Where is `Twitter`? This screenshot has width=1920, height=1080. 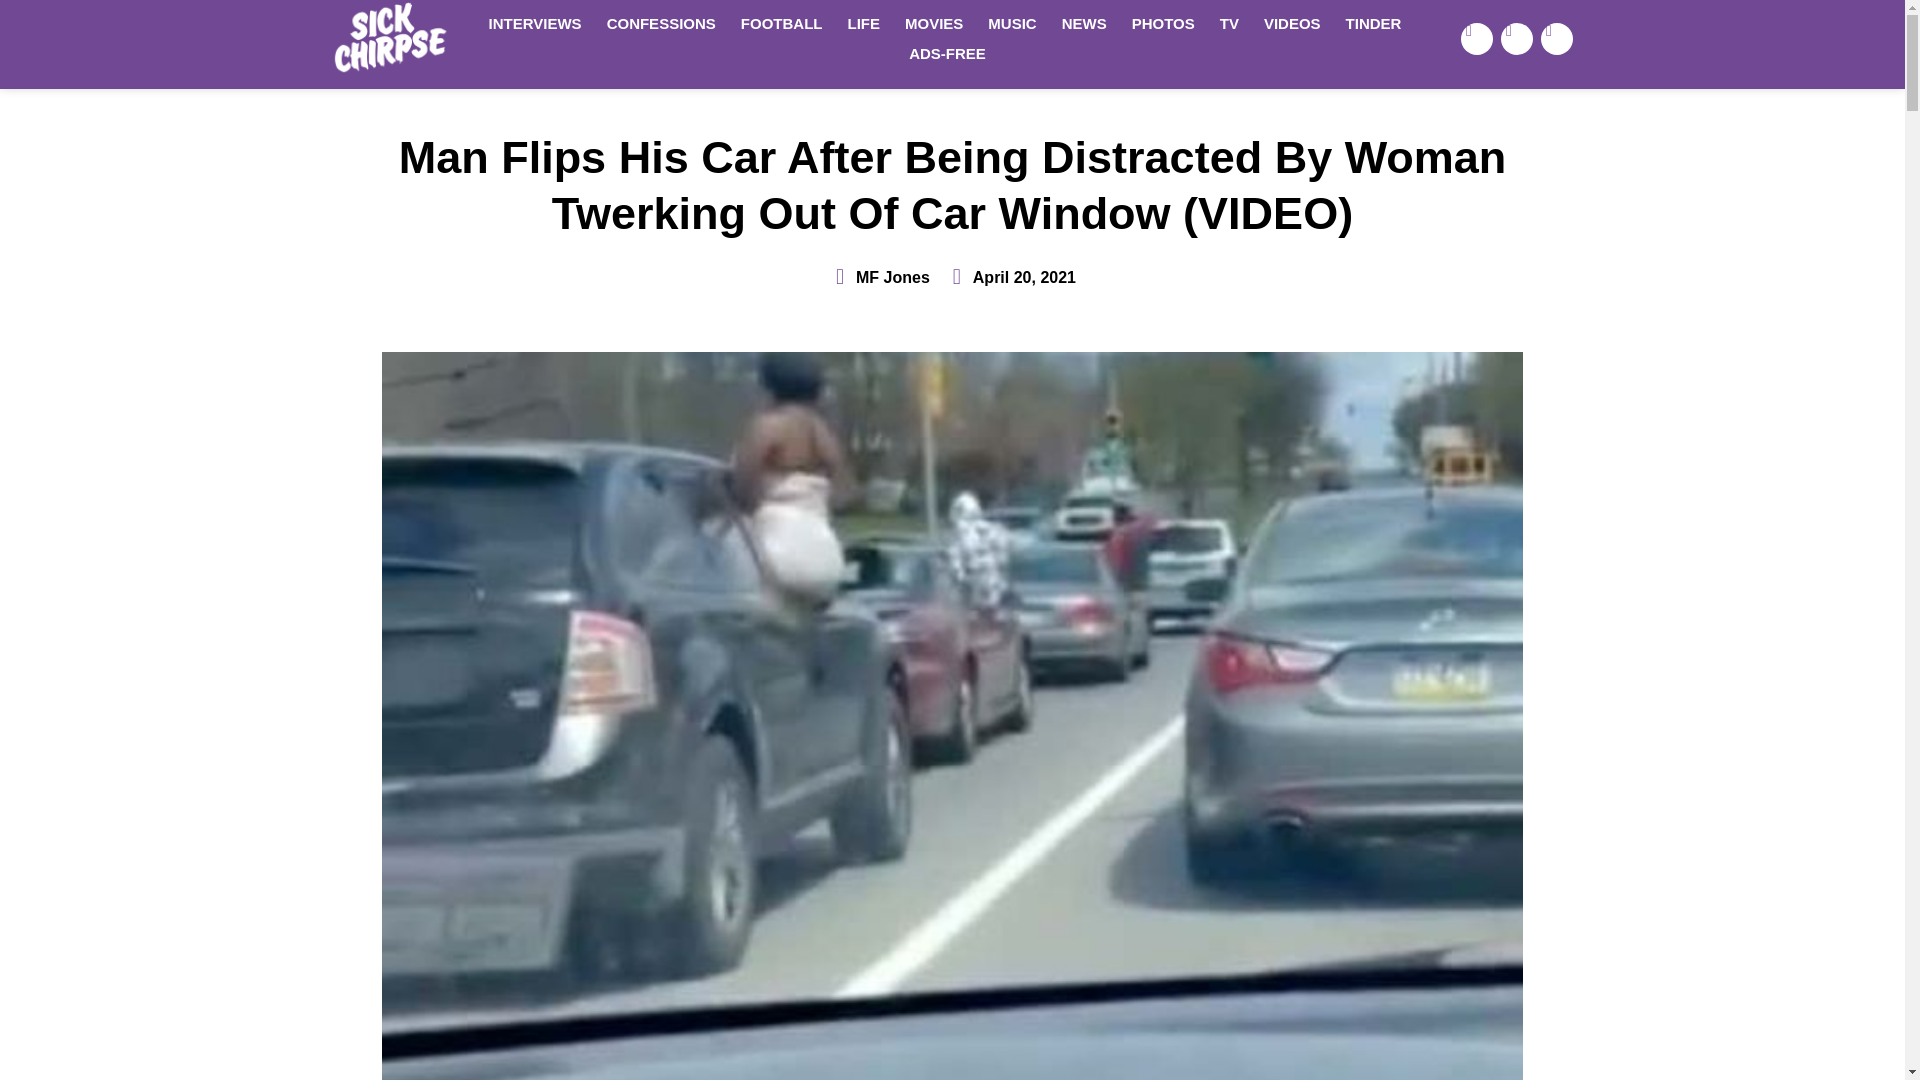
Twitter is located at coordinates (1516, 38).